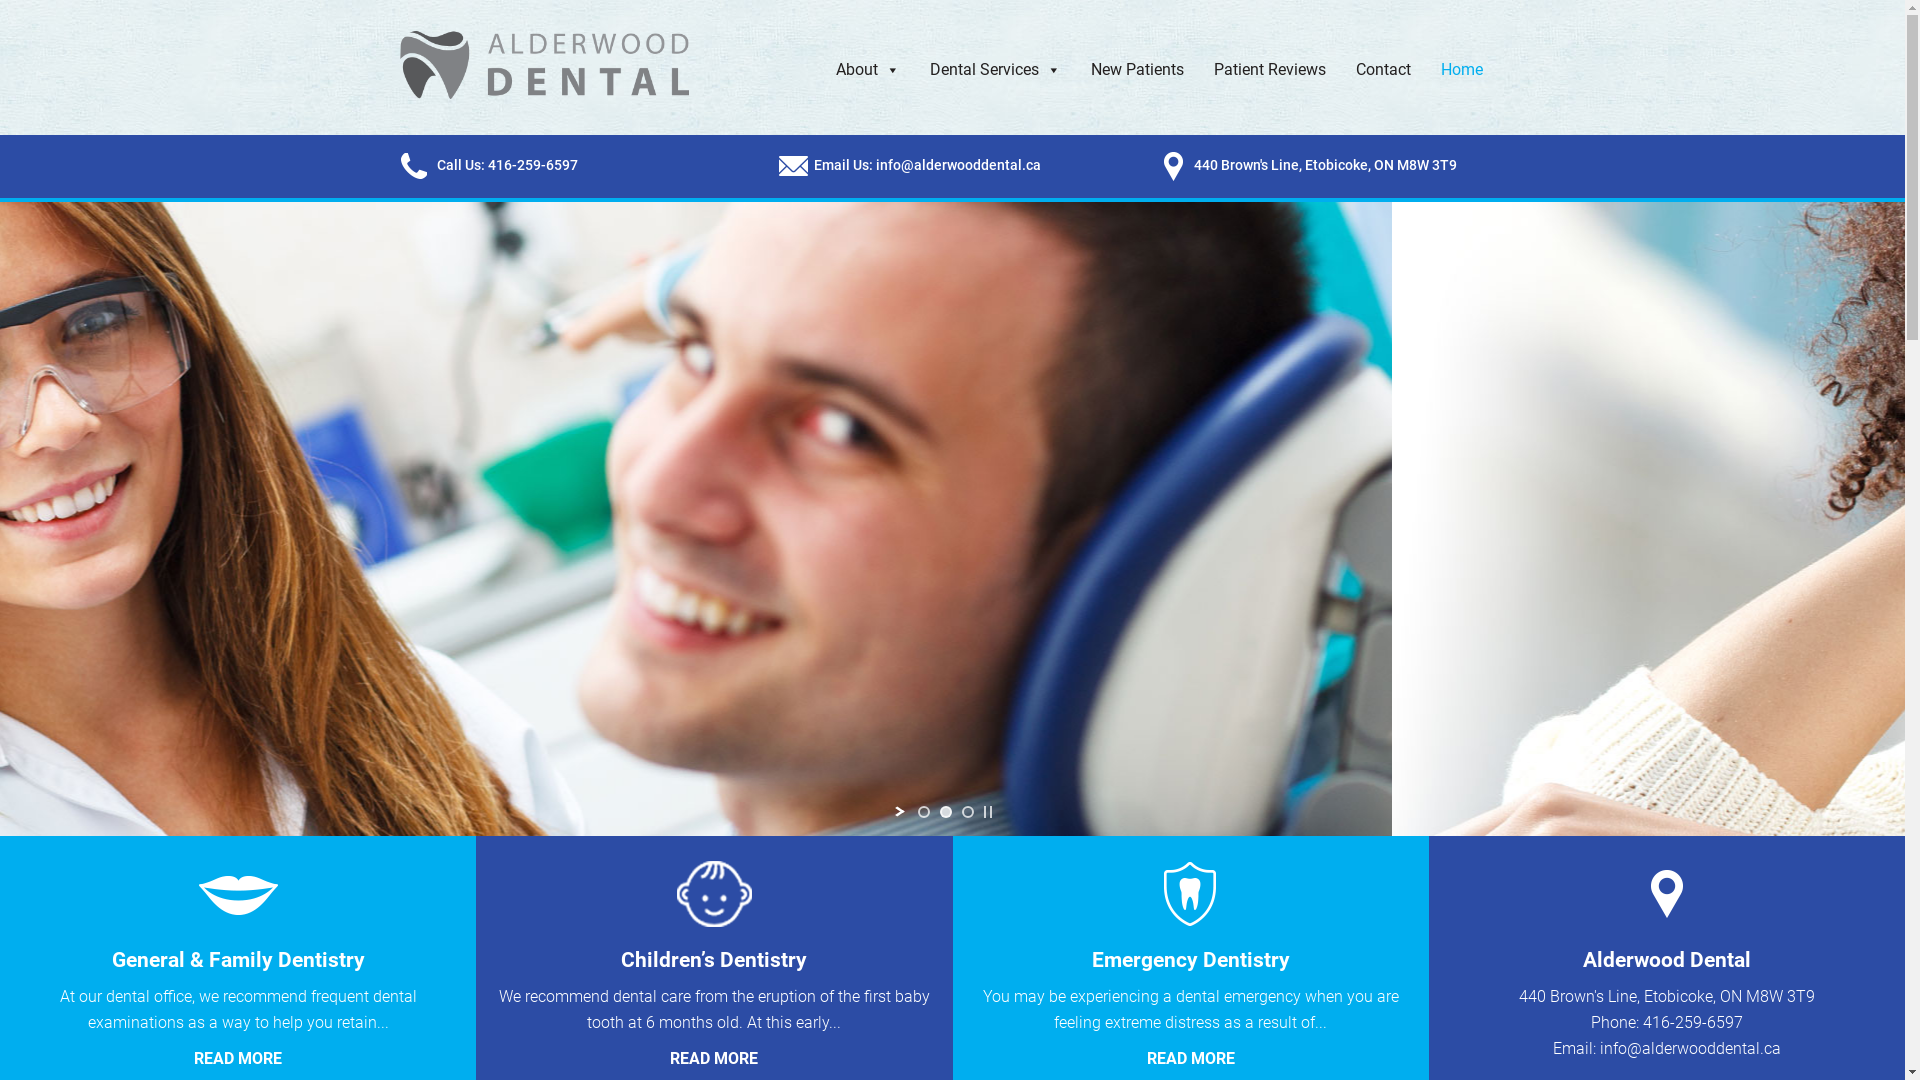 The width and height of the screenshot is (1920, 1080). Describe the element at coordinates (994, 70) in the screenshot. I see `Dental Services` at that location.